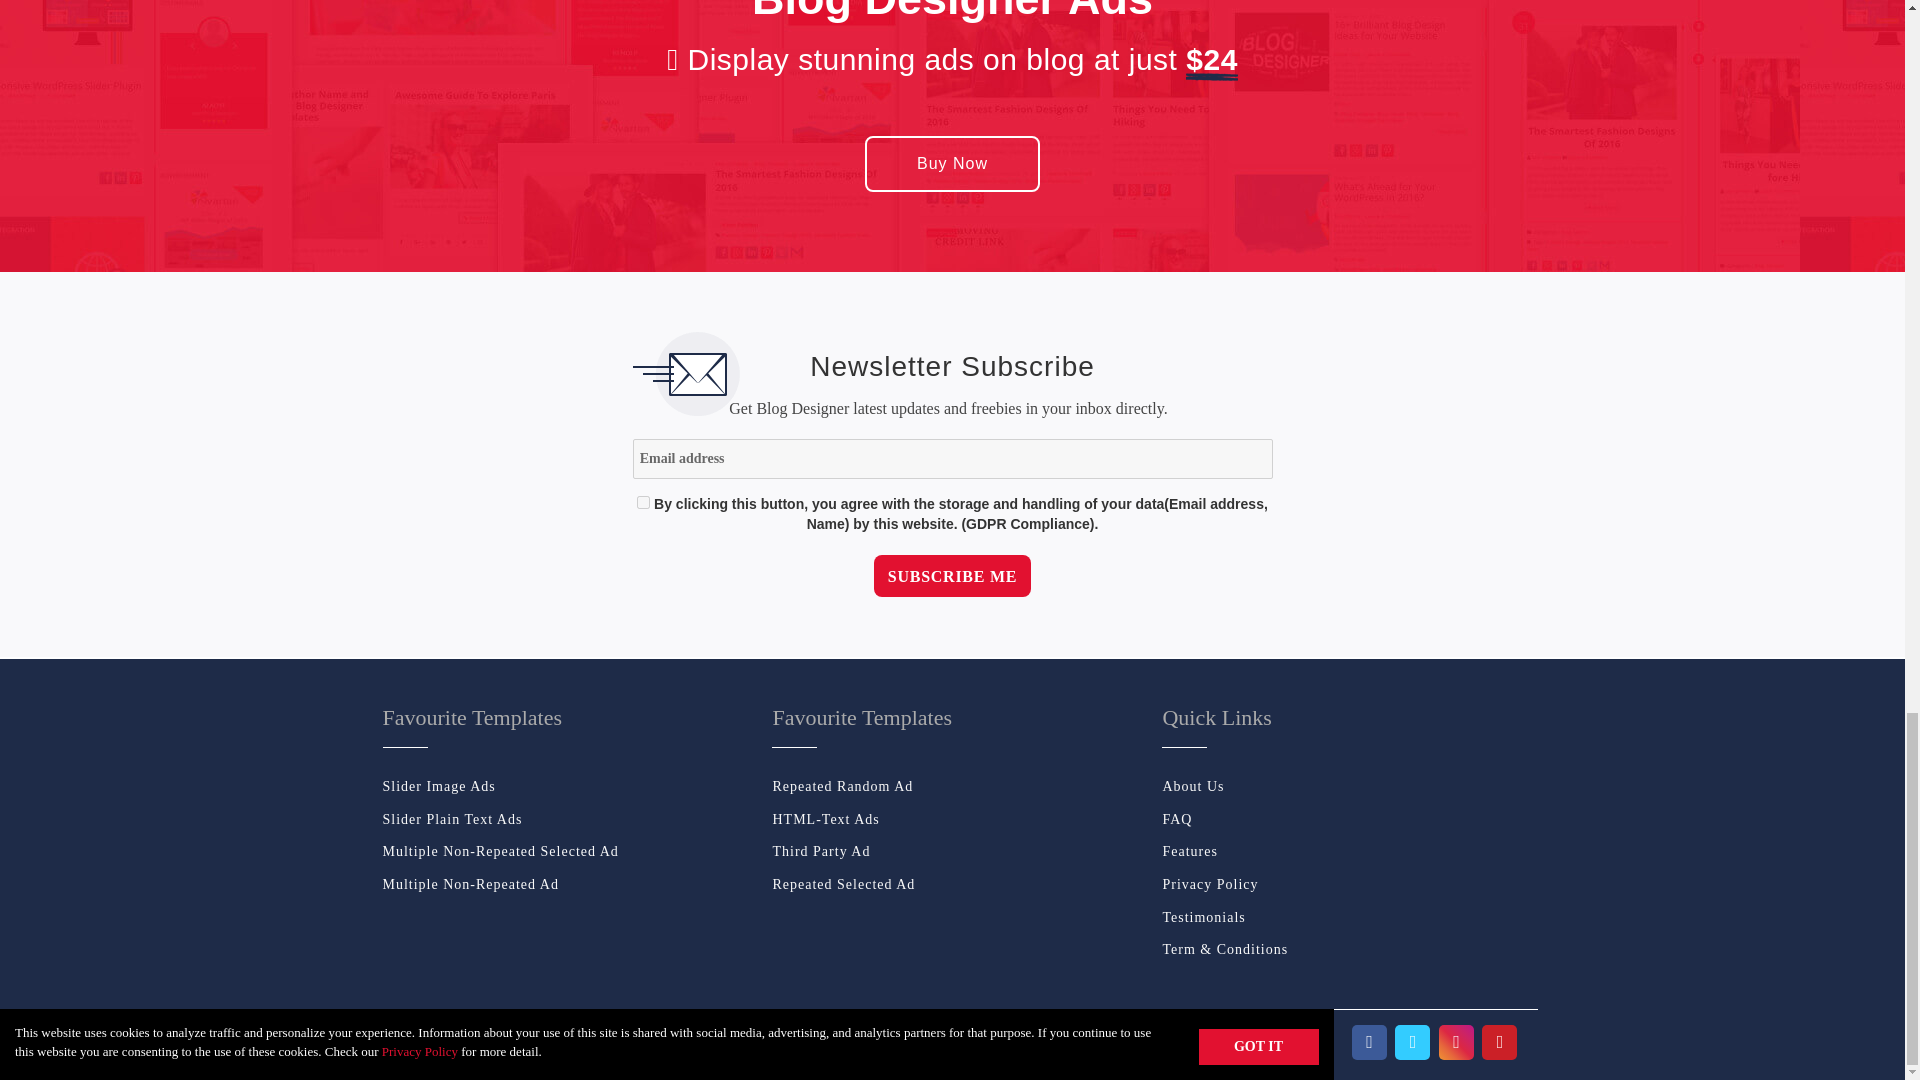  Describe the element at coordinates (644, 502) in the screenshot. I see `true` at that location.